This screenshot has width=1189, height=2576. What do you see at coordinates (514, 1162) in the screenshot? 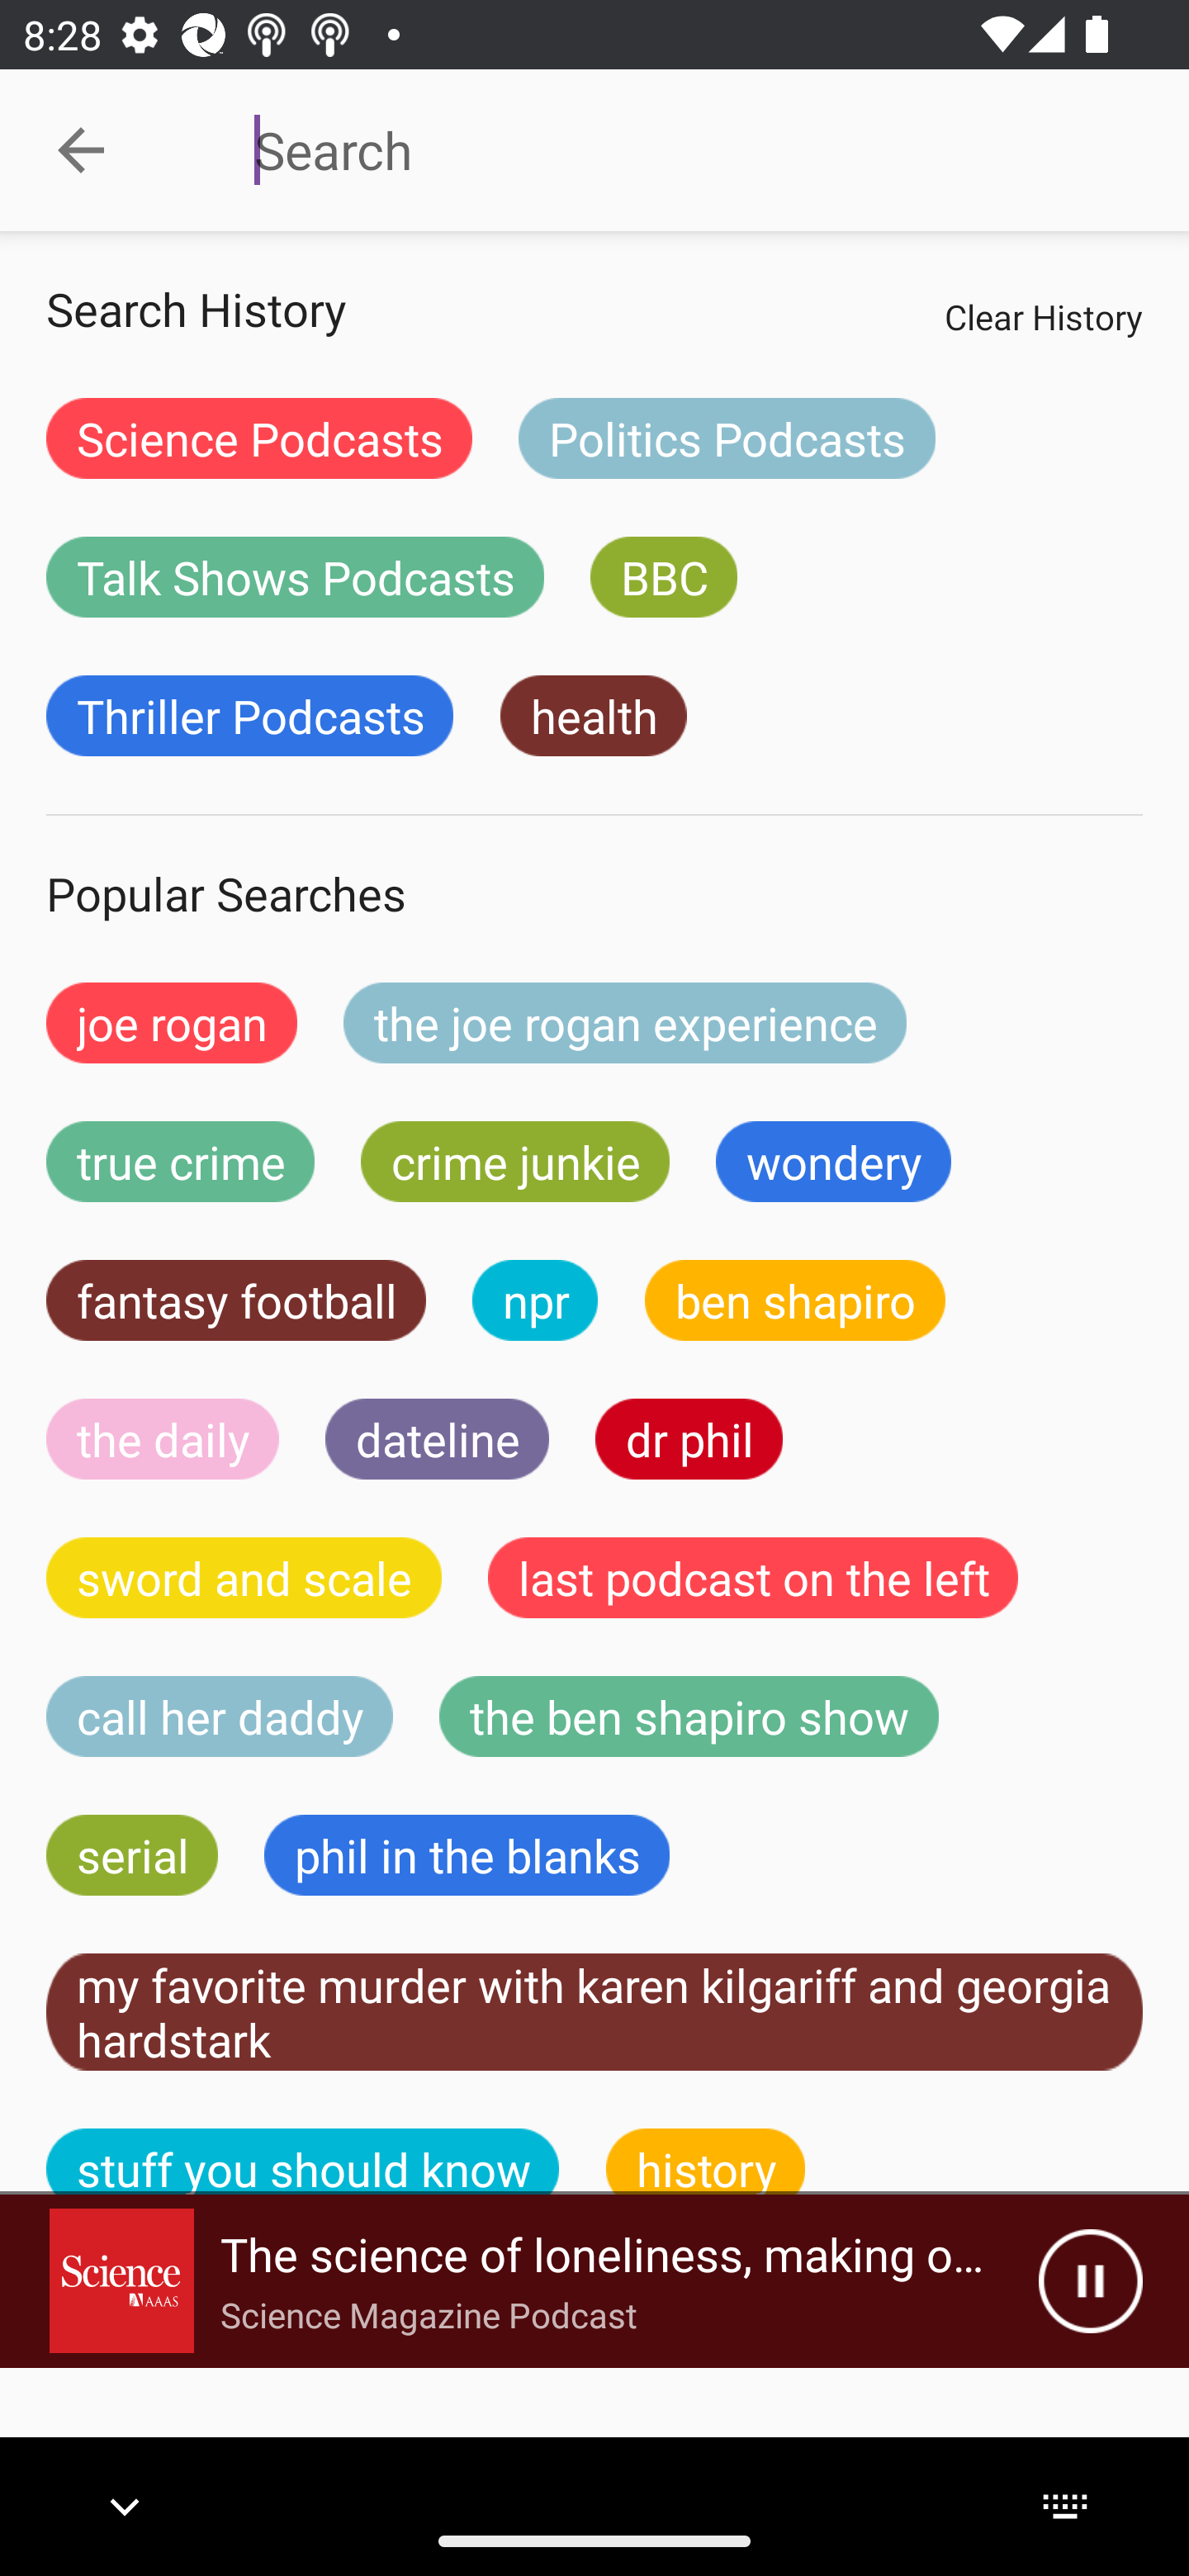
I see `crime junkie` at bounding box center [514, 1162].